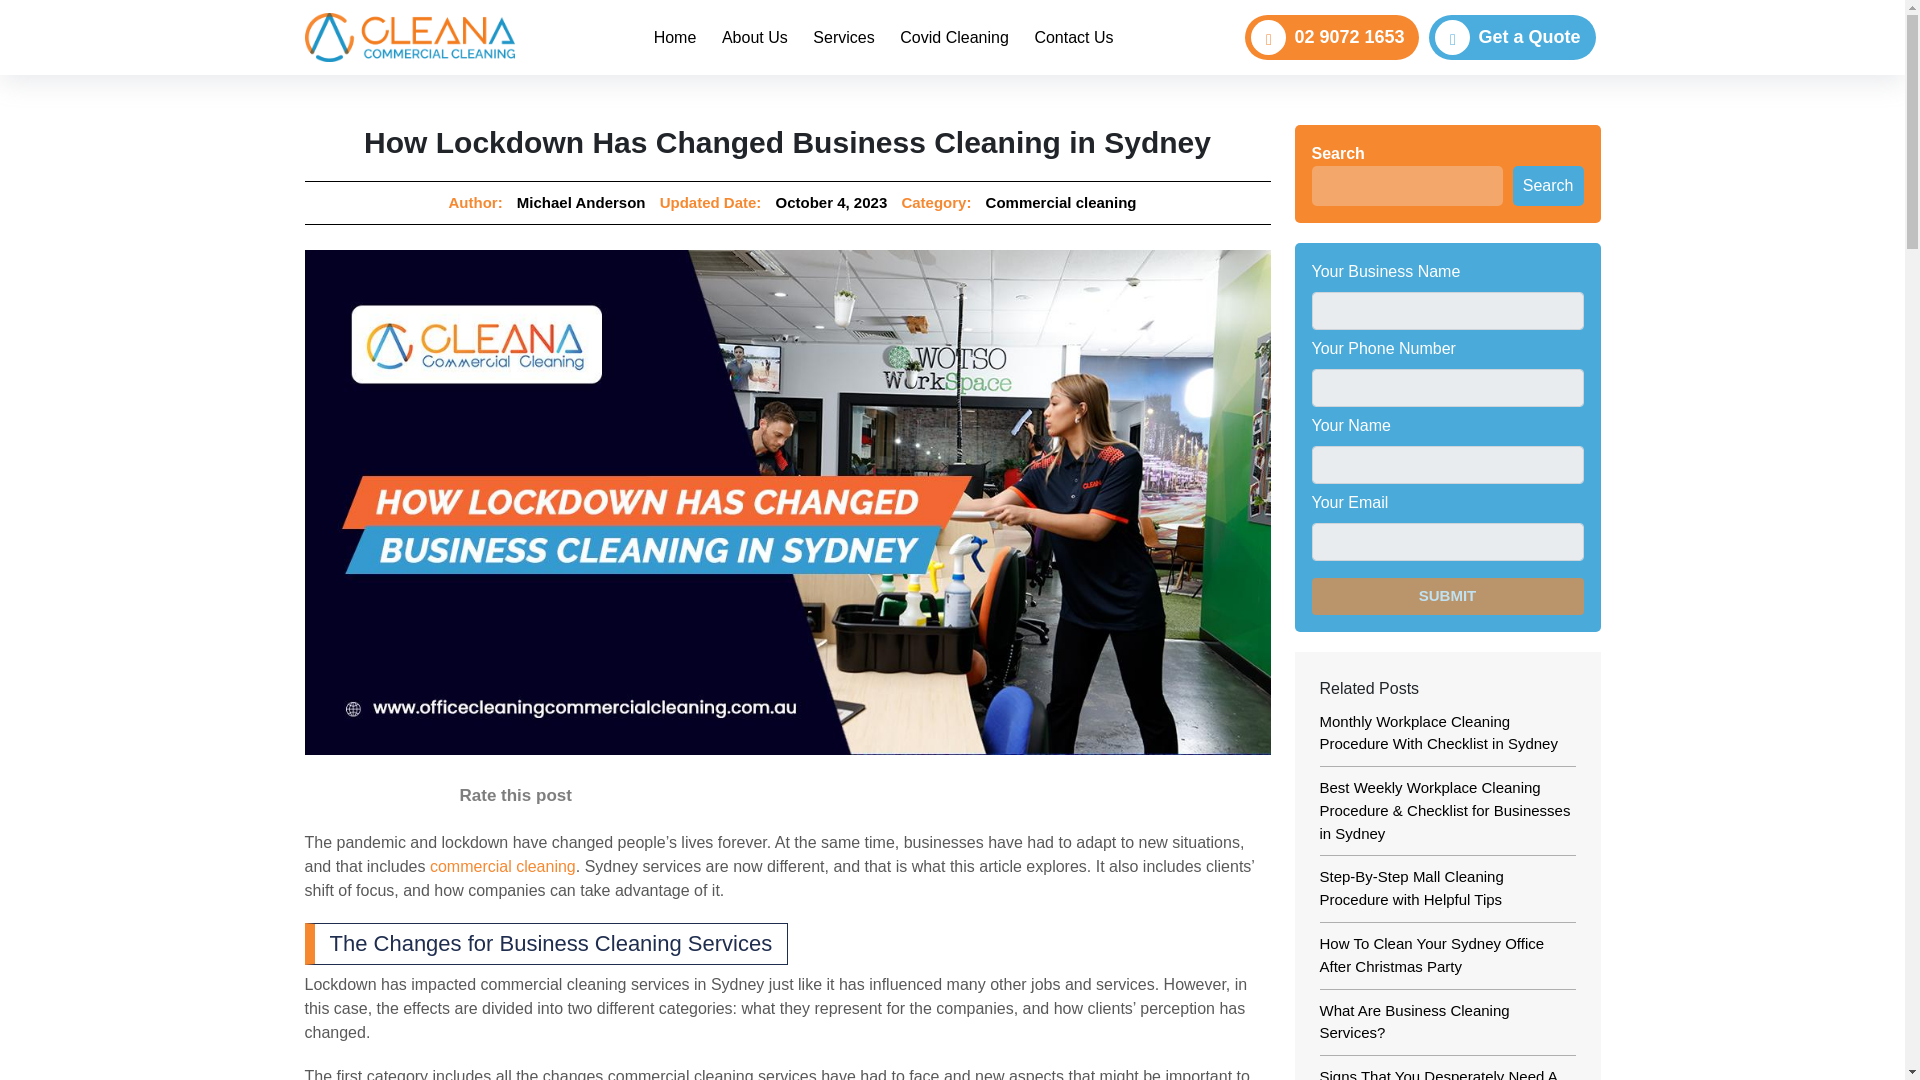 The height and width of the screenshot is (1080, 1920). Describe the element at coordinates (1448, 596) in the screenshot. I see `Step-By-Step Mall Cleaning Procedure with Helpful Tips` at that location.